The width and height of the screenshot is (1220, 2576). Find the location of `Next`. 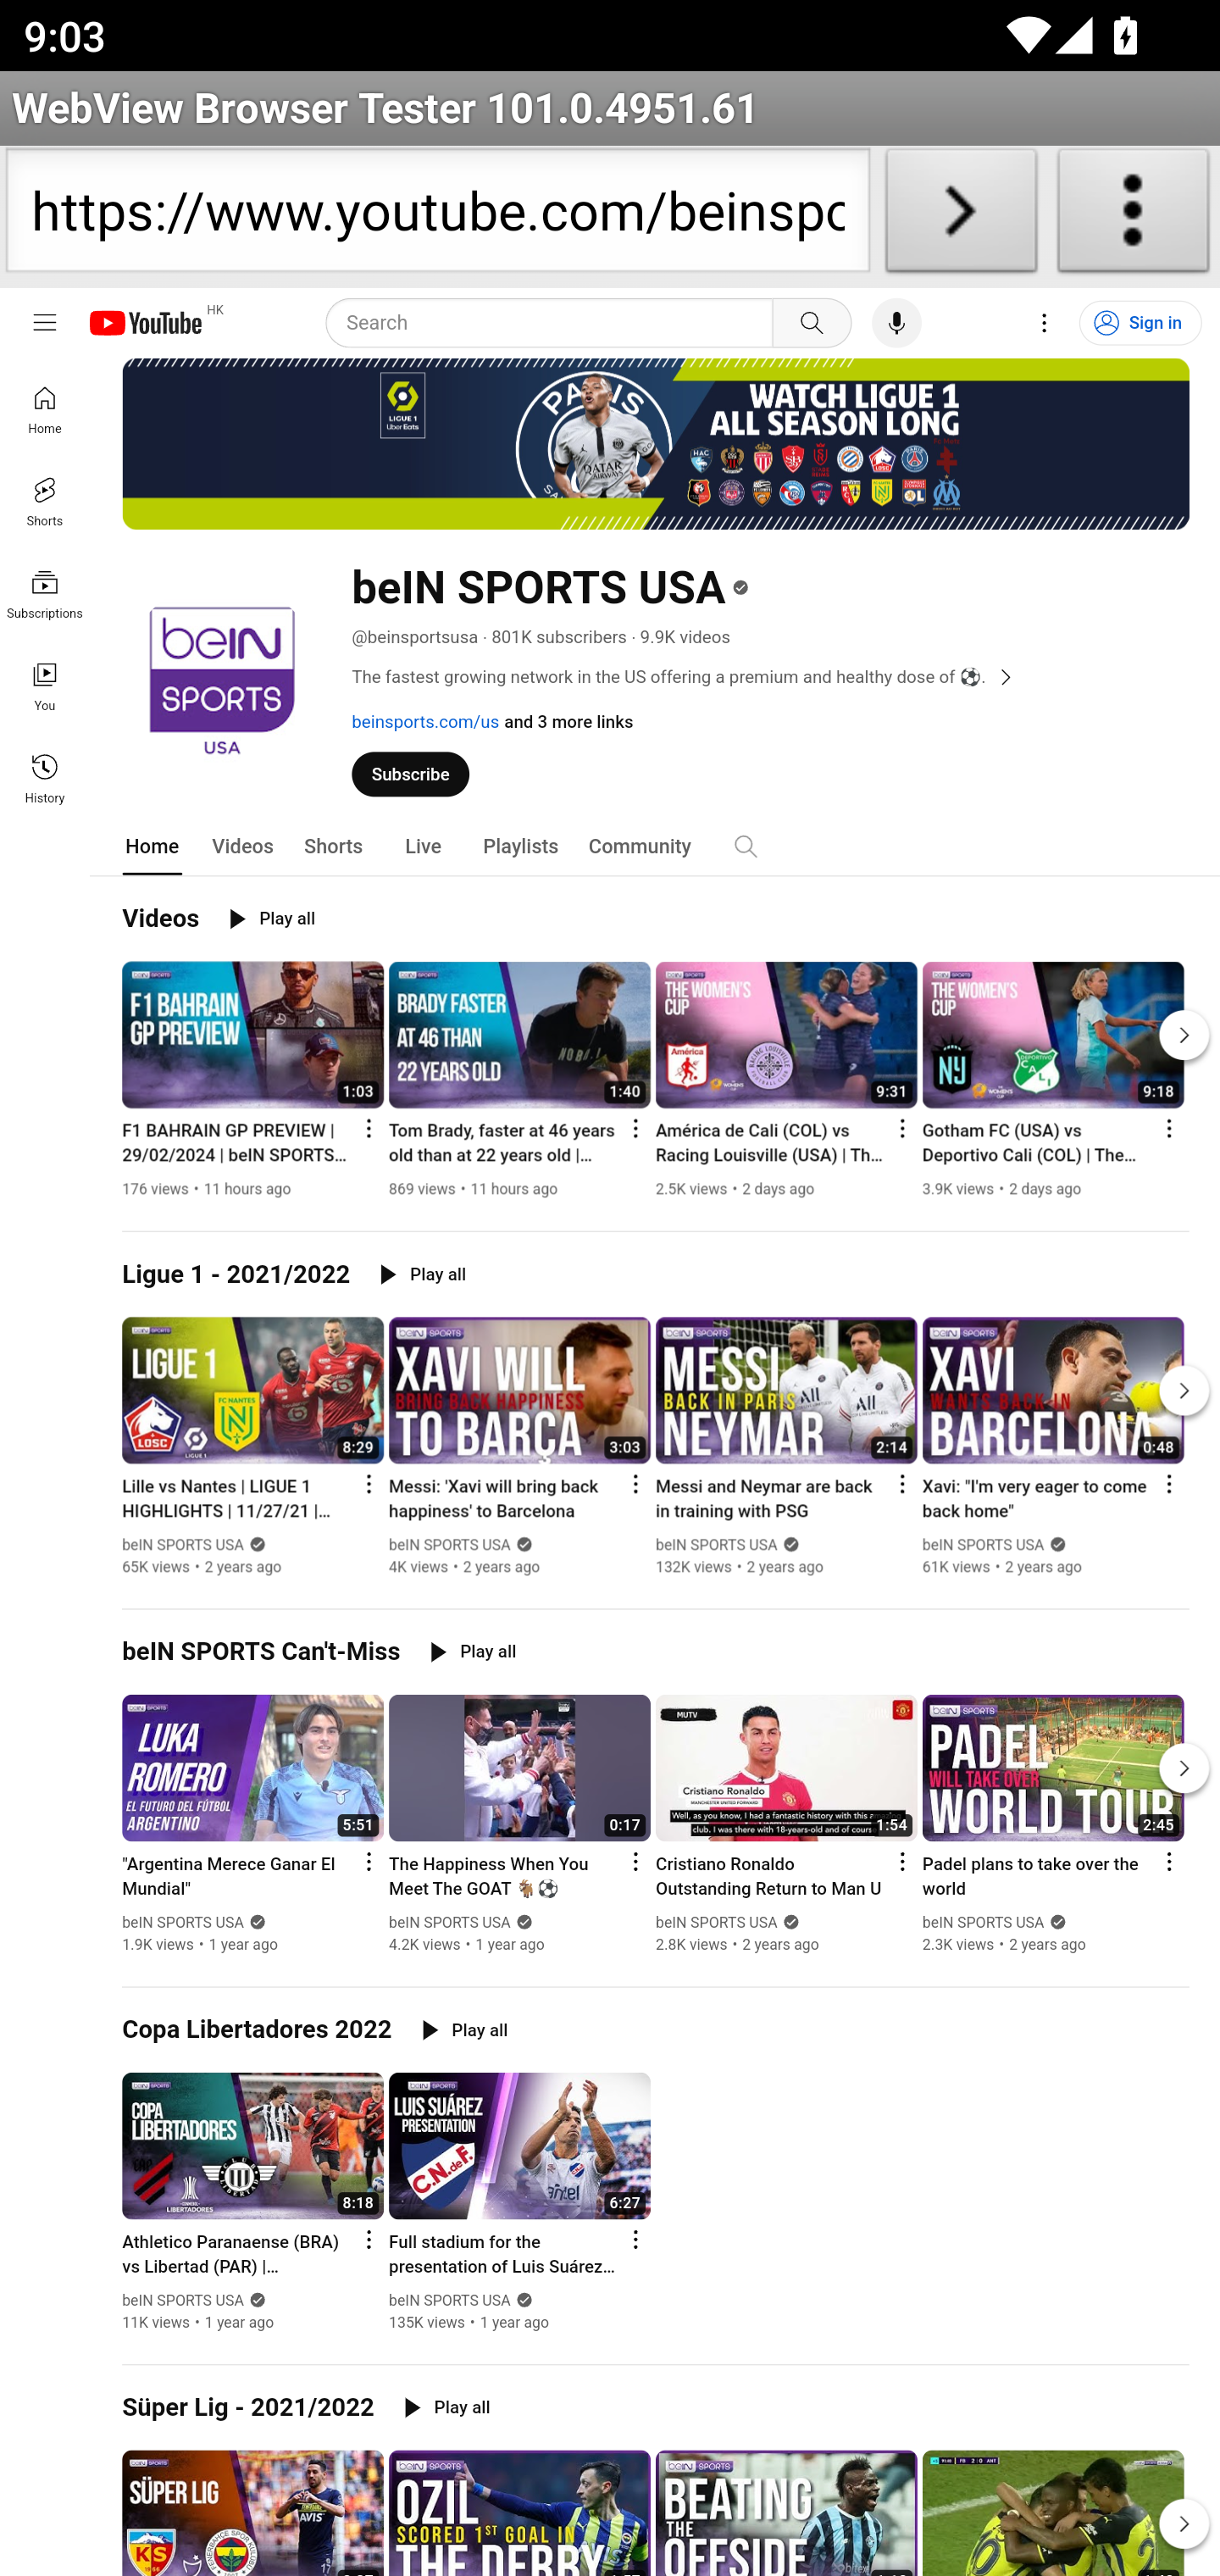

Next is located at coordinates (1184, 1391).